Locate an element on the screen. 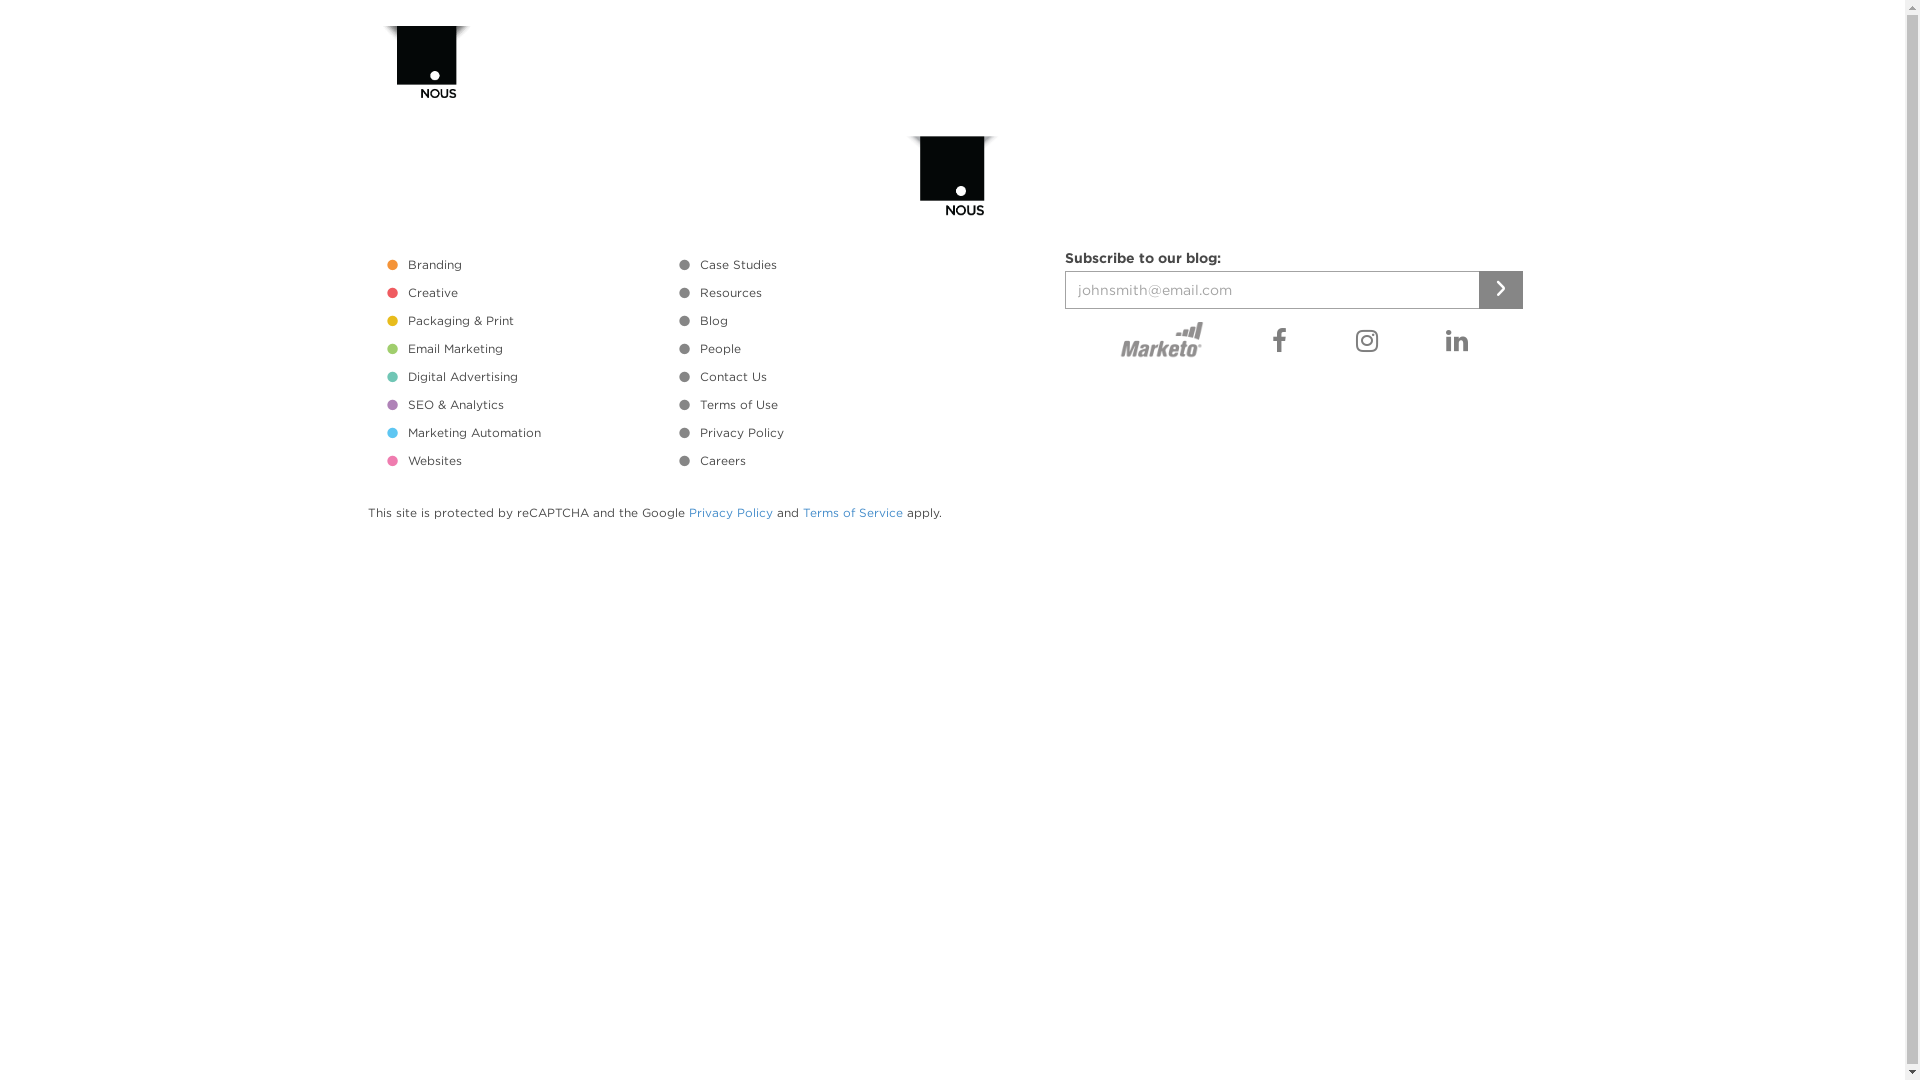 The image size is (1920, 1080). Privacy Policy is located at coordinates (730, 513).